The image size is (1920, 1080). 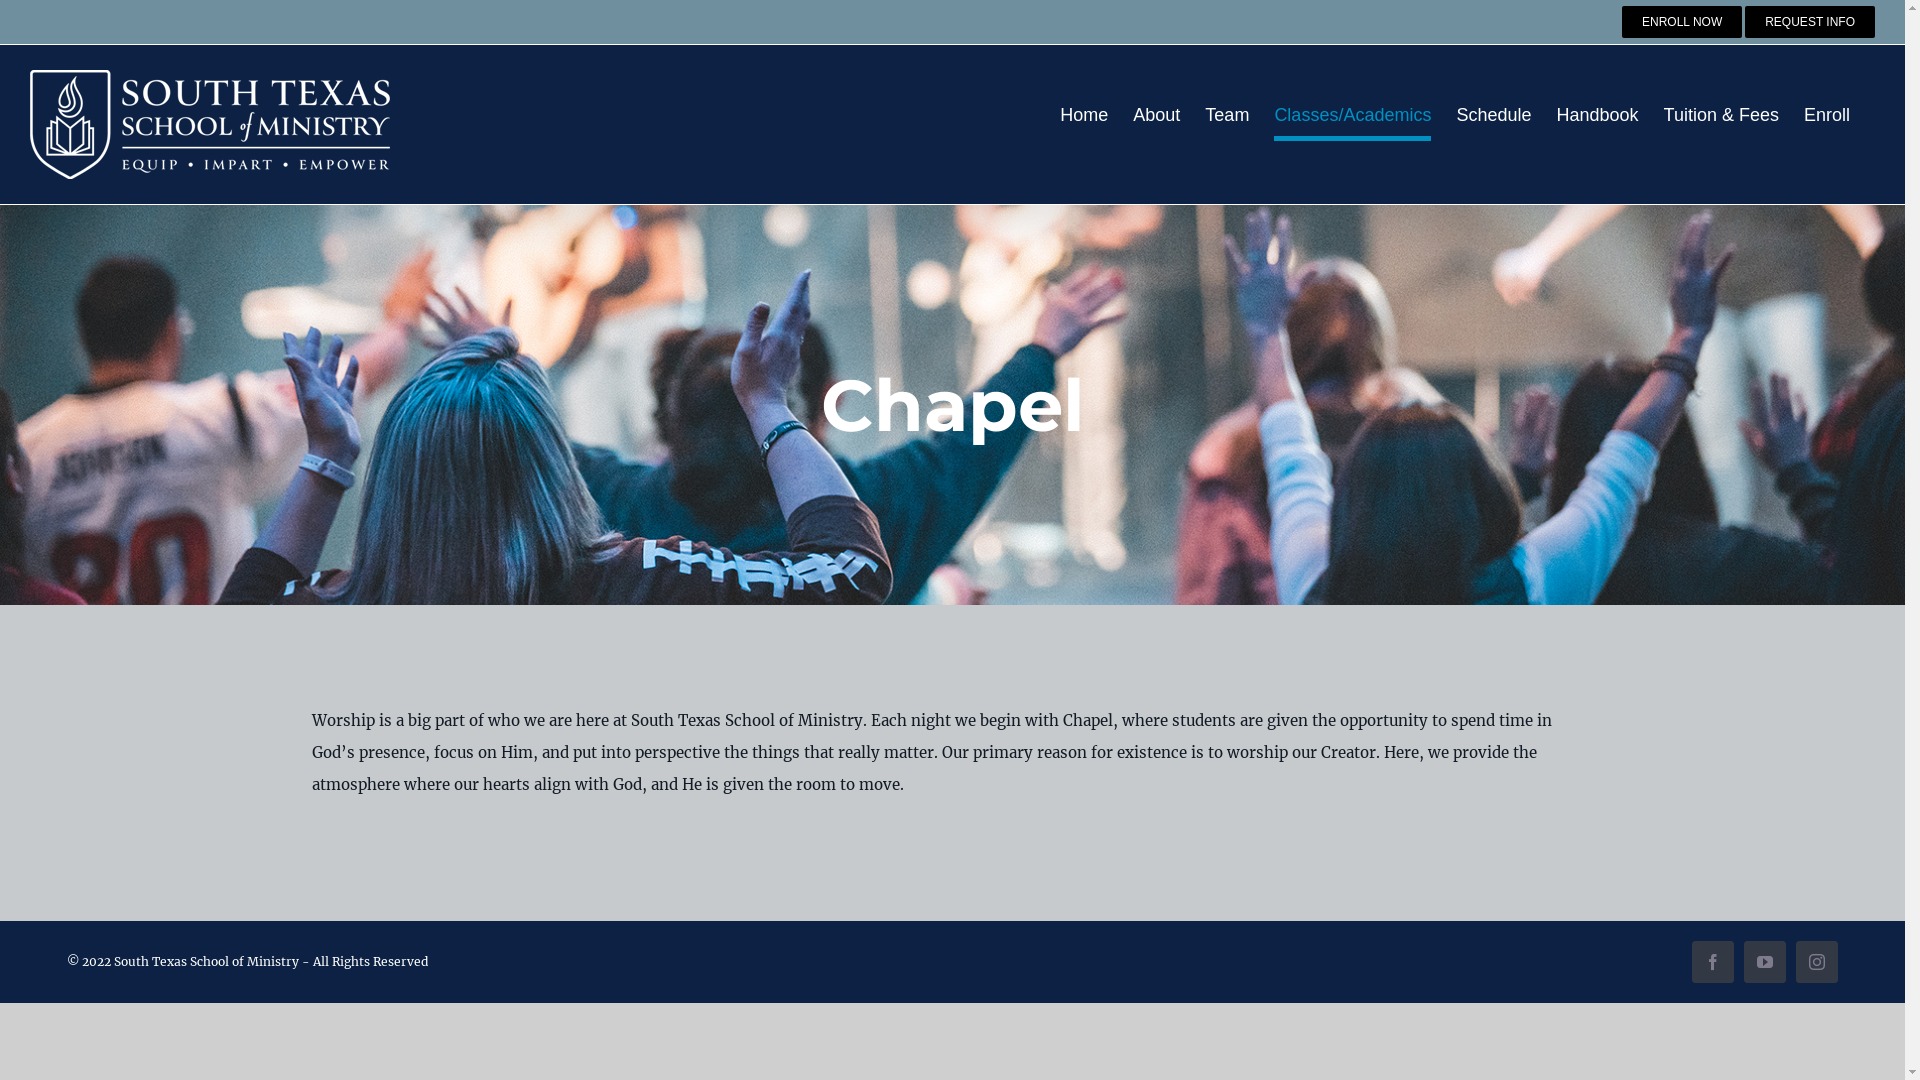 I want to click on REQUEST INFO, so click(x=1810, y=22).